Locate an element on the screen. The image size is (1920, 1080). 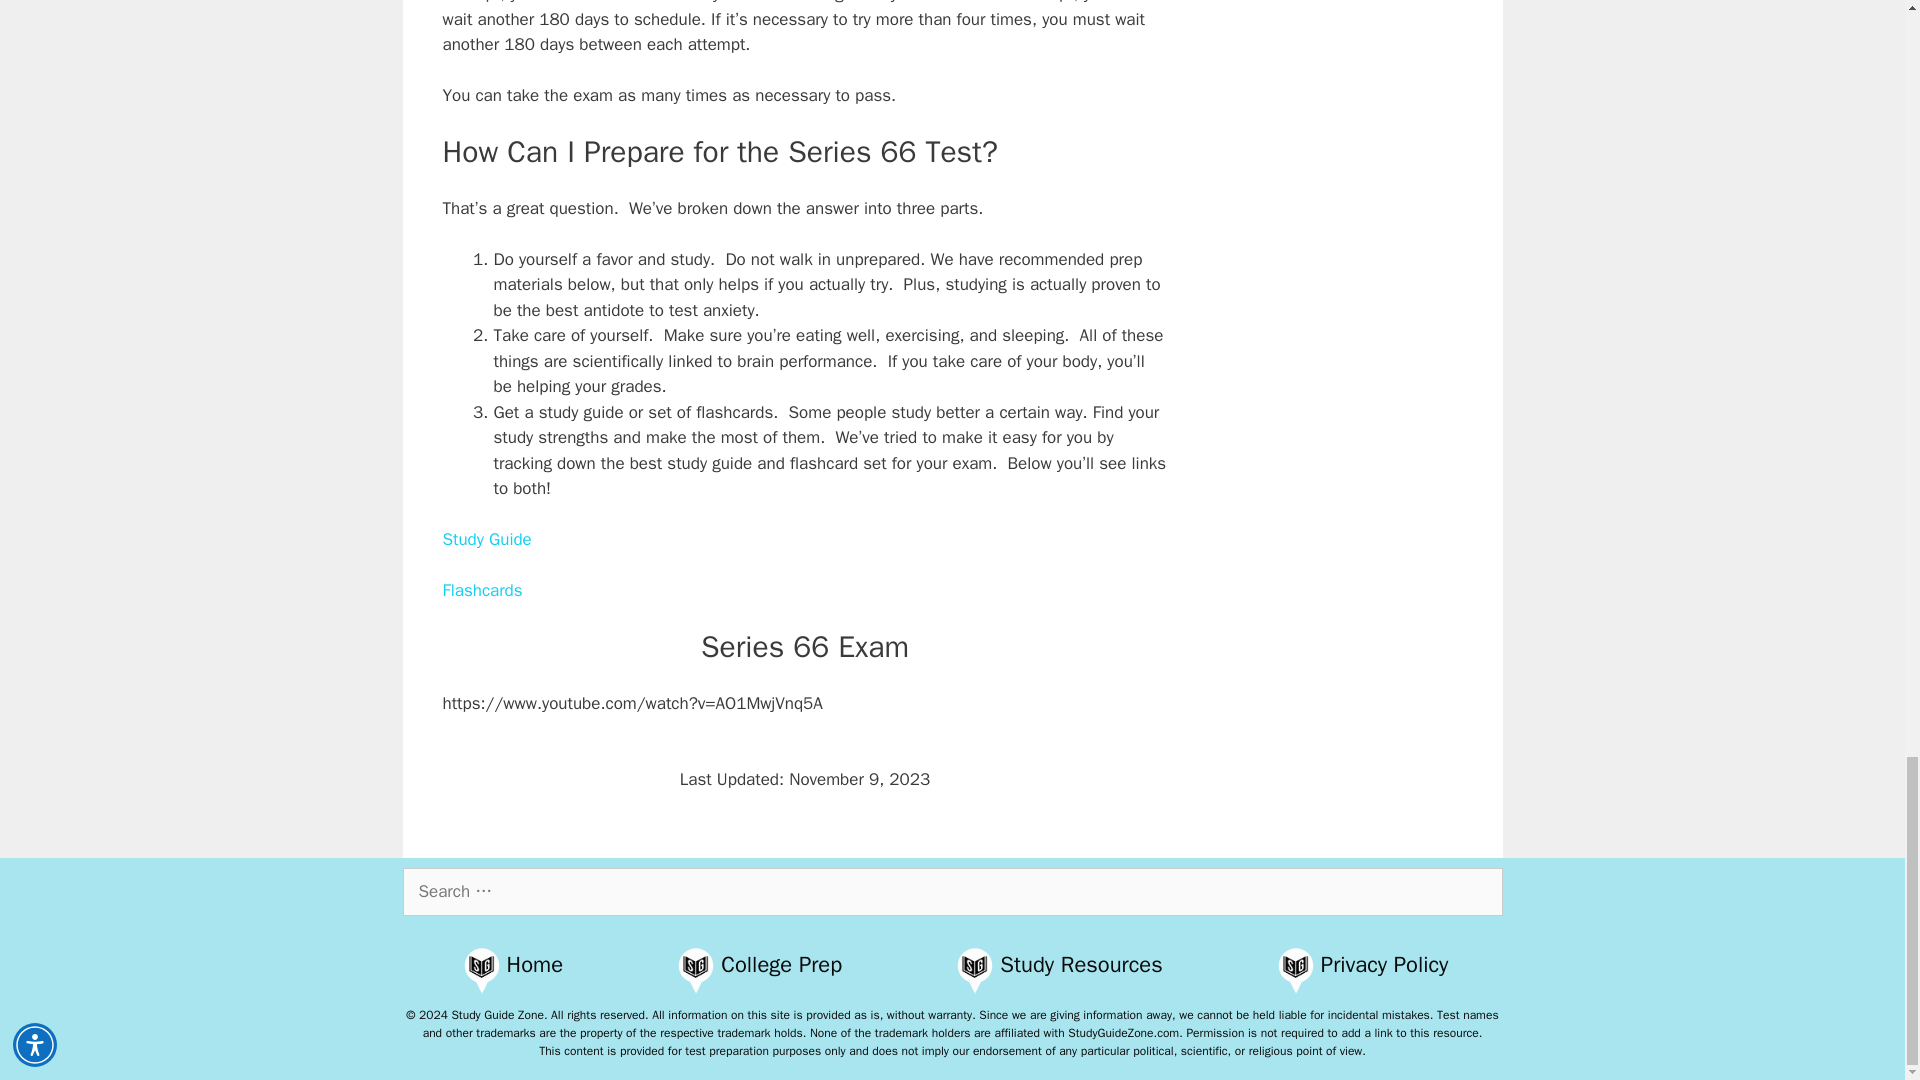
Flashcards is located at coordinates (482, 590).